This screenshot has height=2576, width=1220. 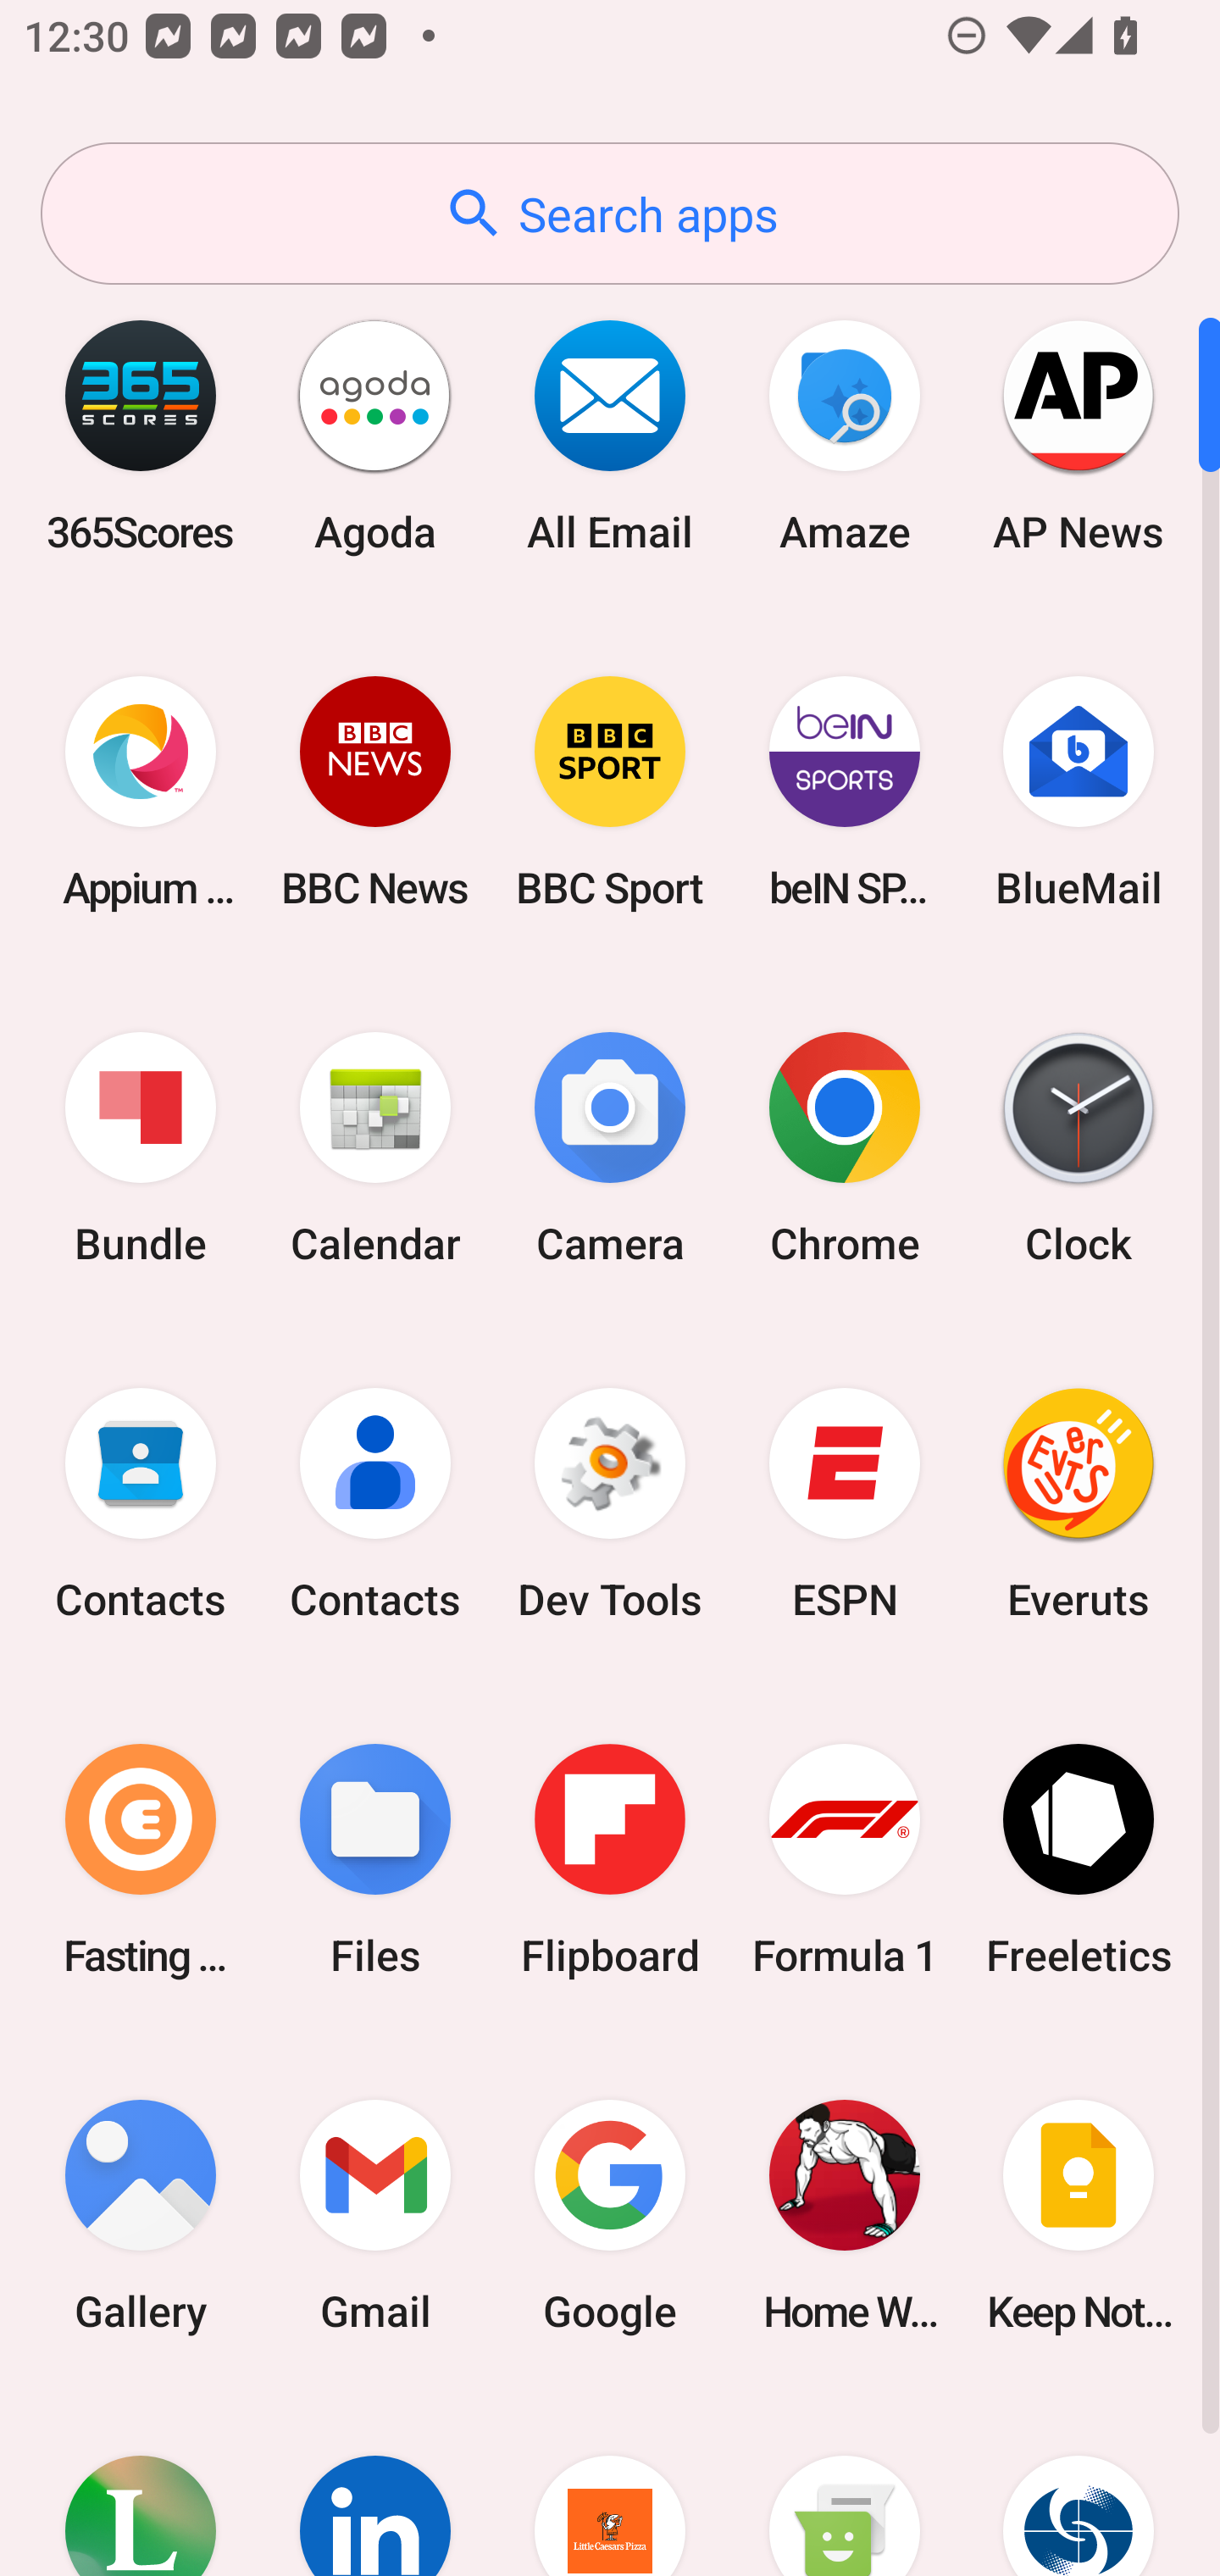 I want to click on Agoda, so click(x=375, y=436).